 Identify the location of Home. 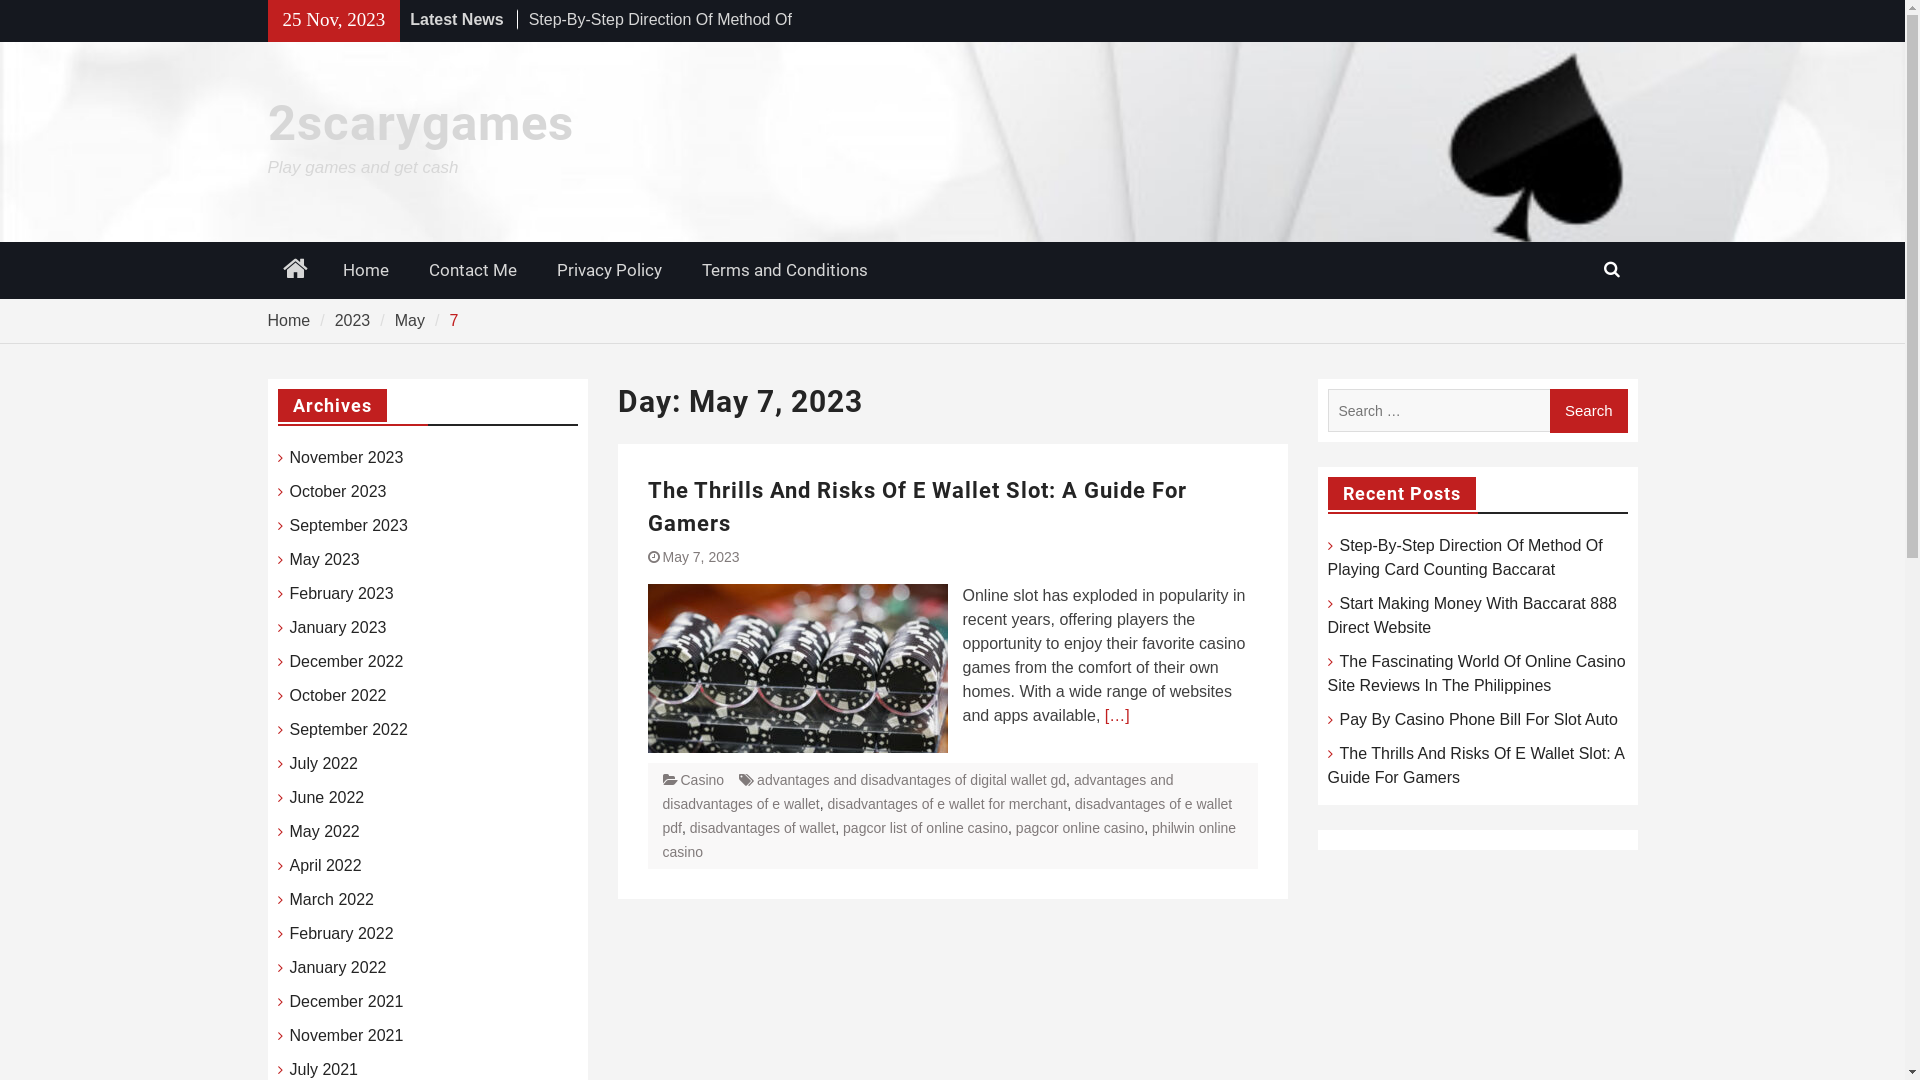
(296, 270).